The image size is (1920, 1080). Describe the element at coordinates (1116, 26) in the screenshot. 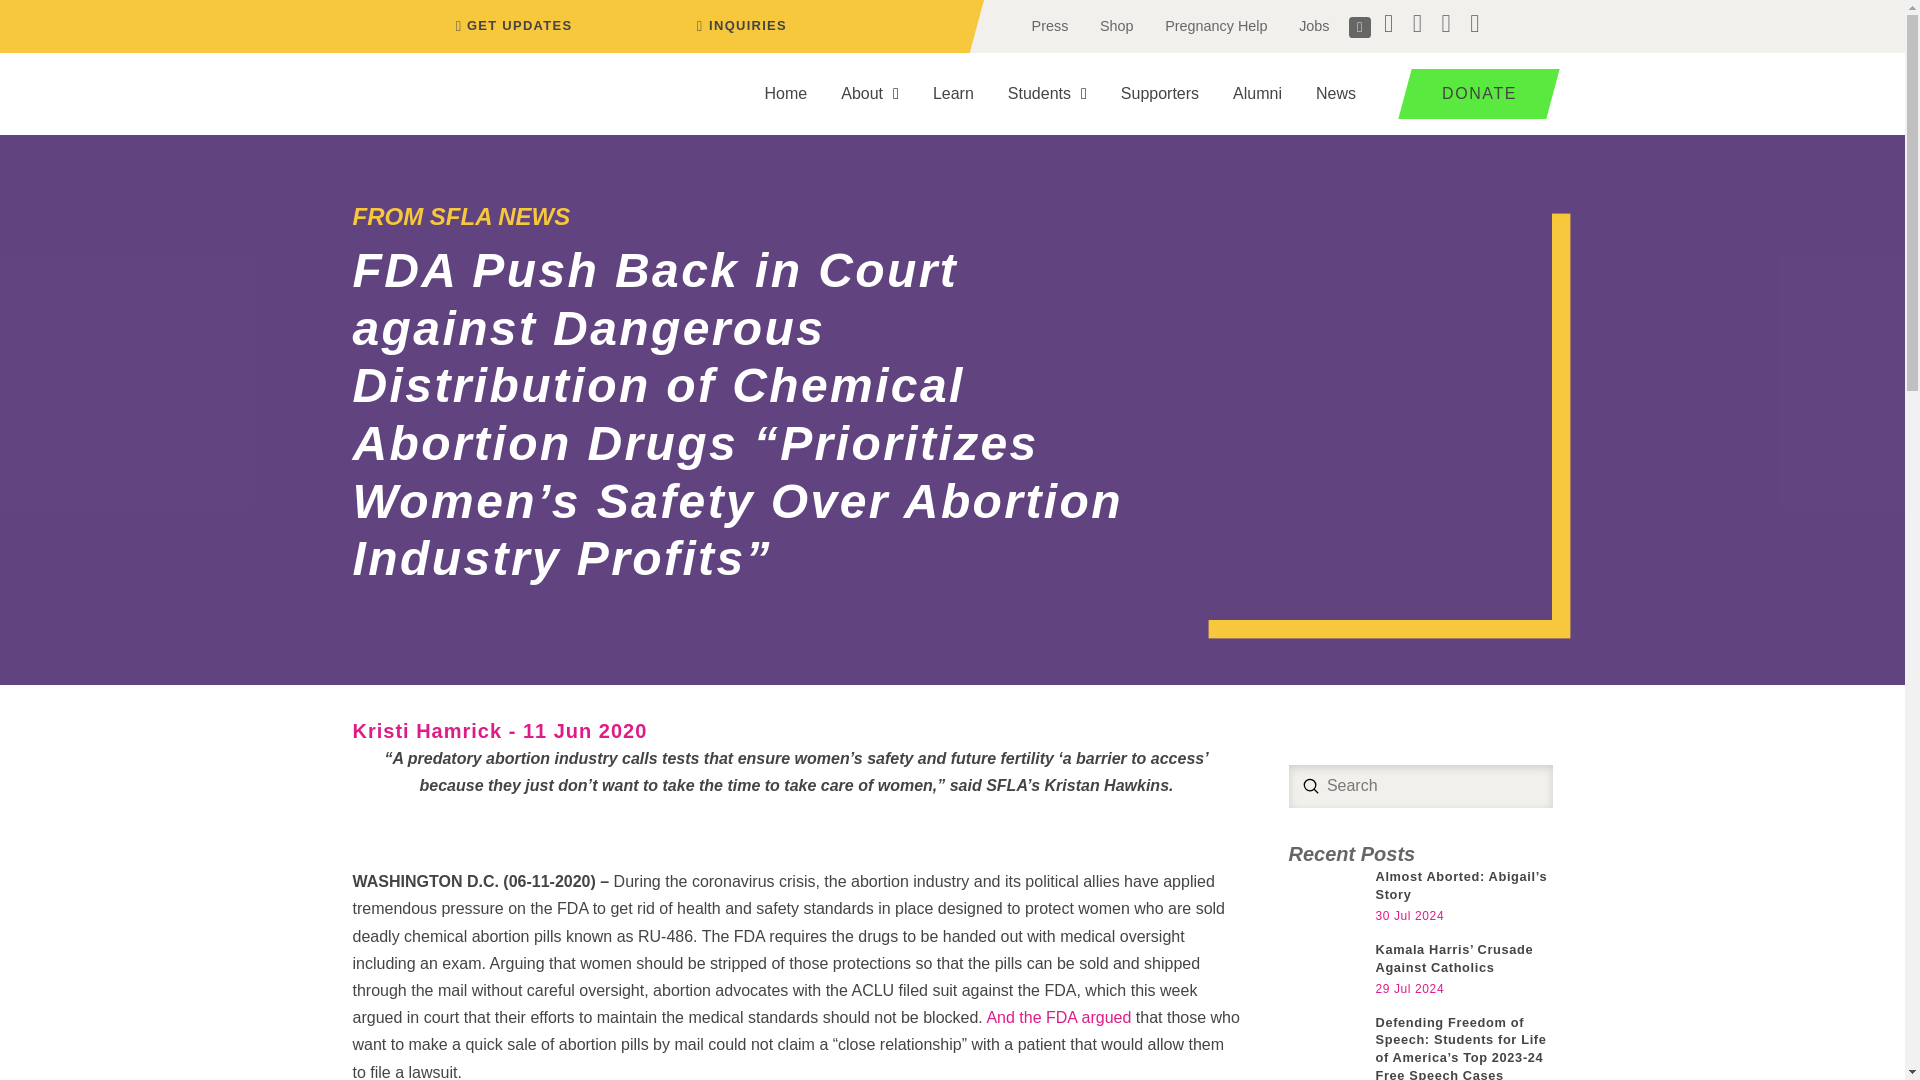

I see `Shop` at that location.